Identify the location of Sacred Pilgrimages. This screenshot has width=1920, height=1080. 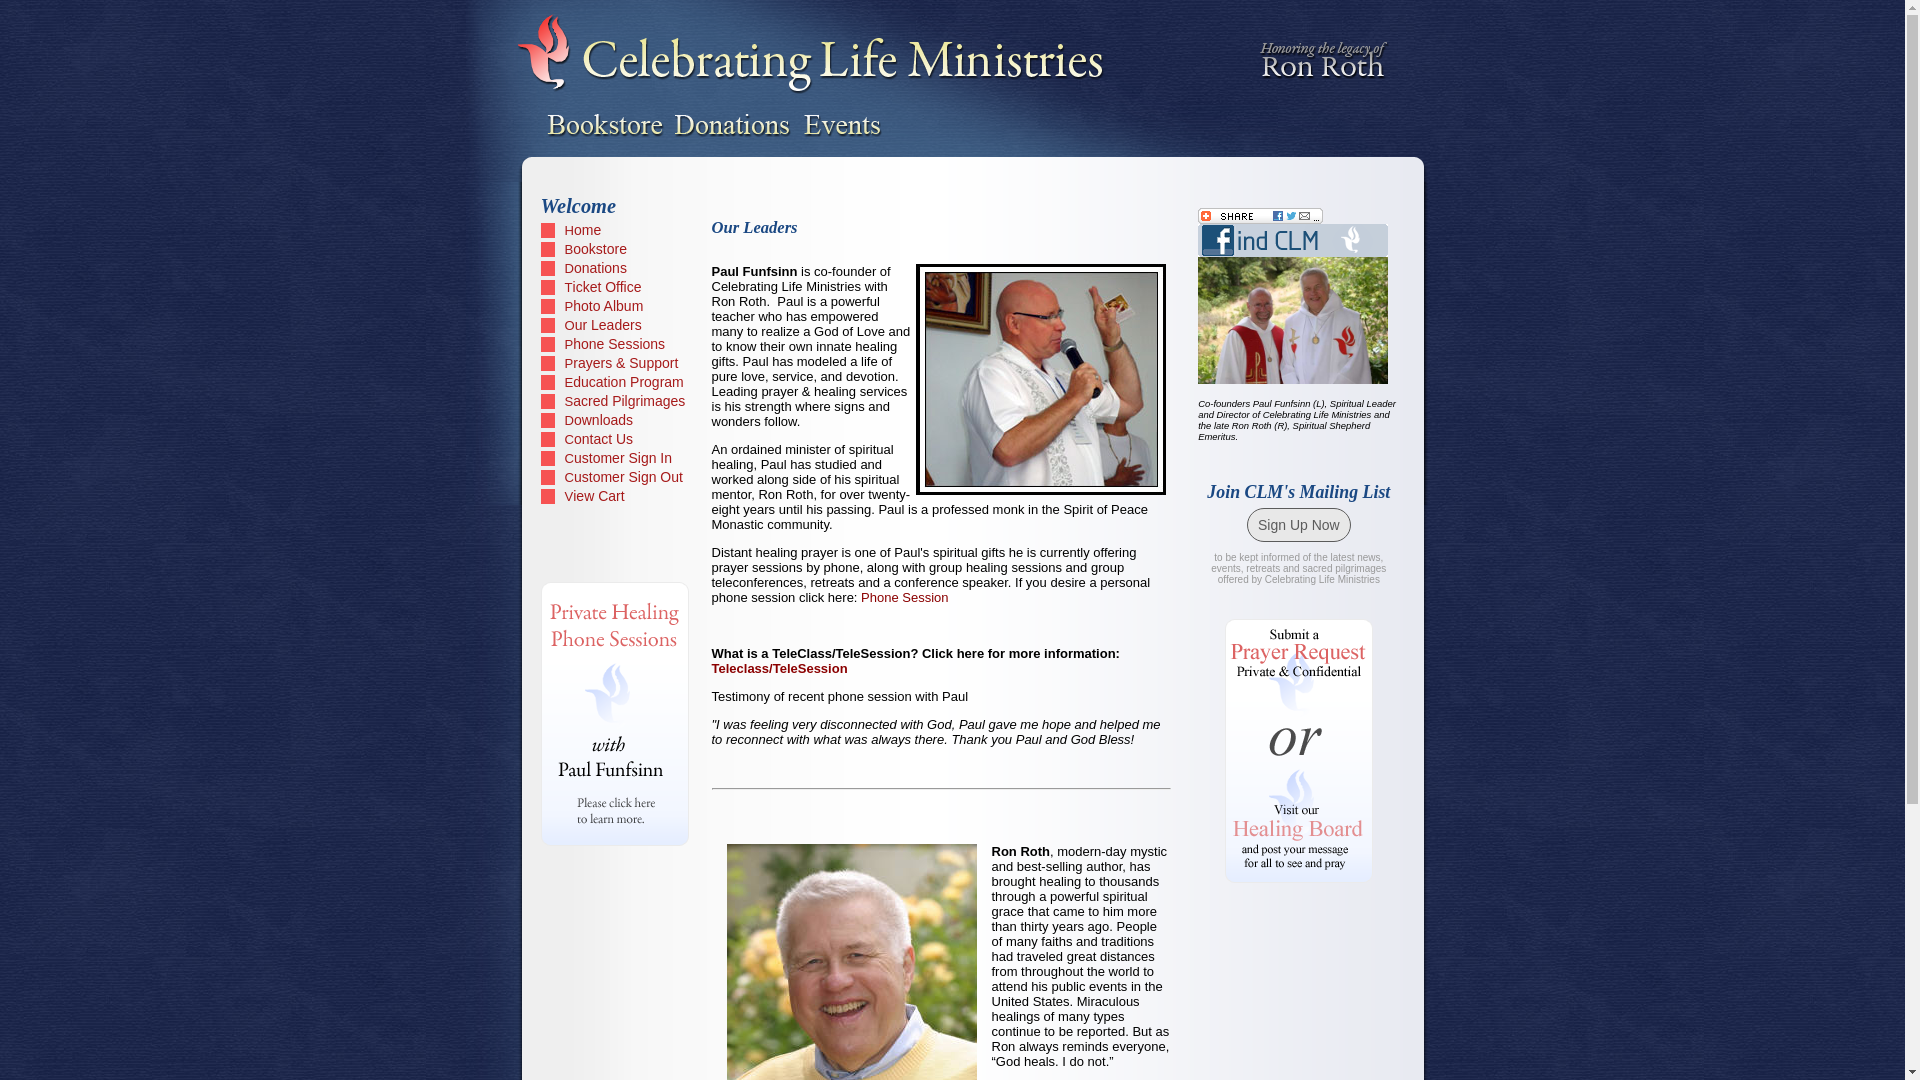
(616, 402).